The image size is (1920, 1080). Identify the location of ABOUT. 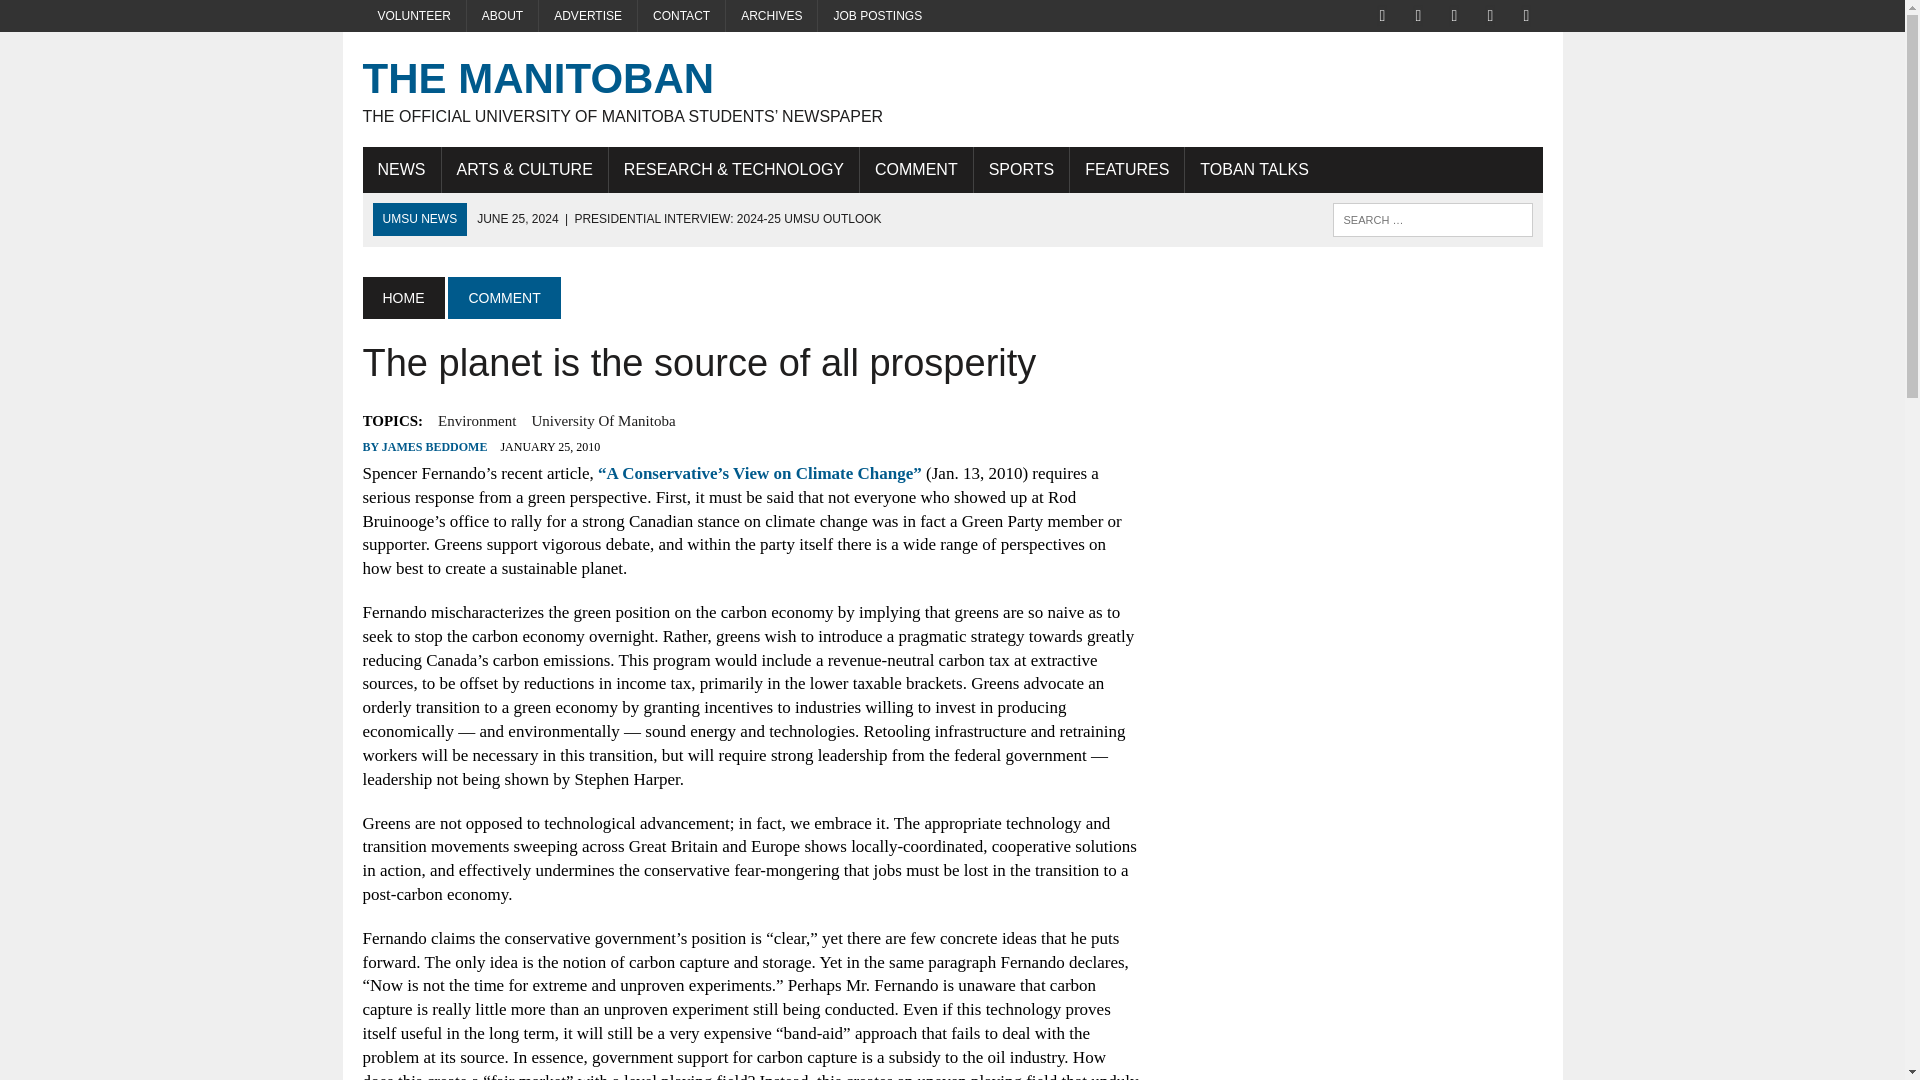
(502, 16).